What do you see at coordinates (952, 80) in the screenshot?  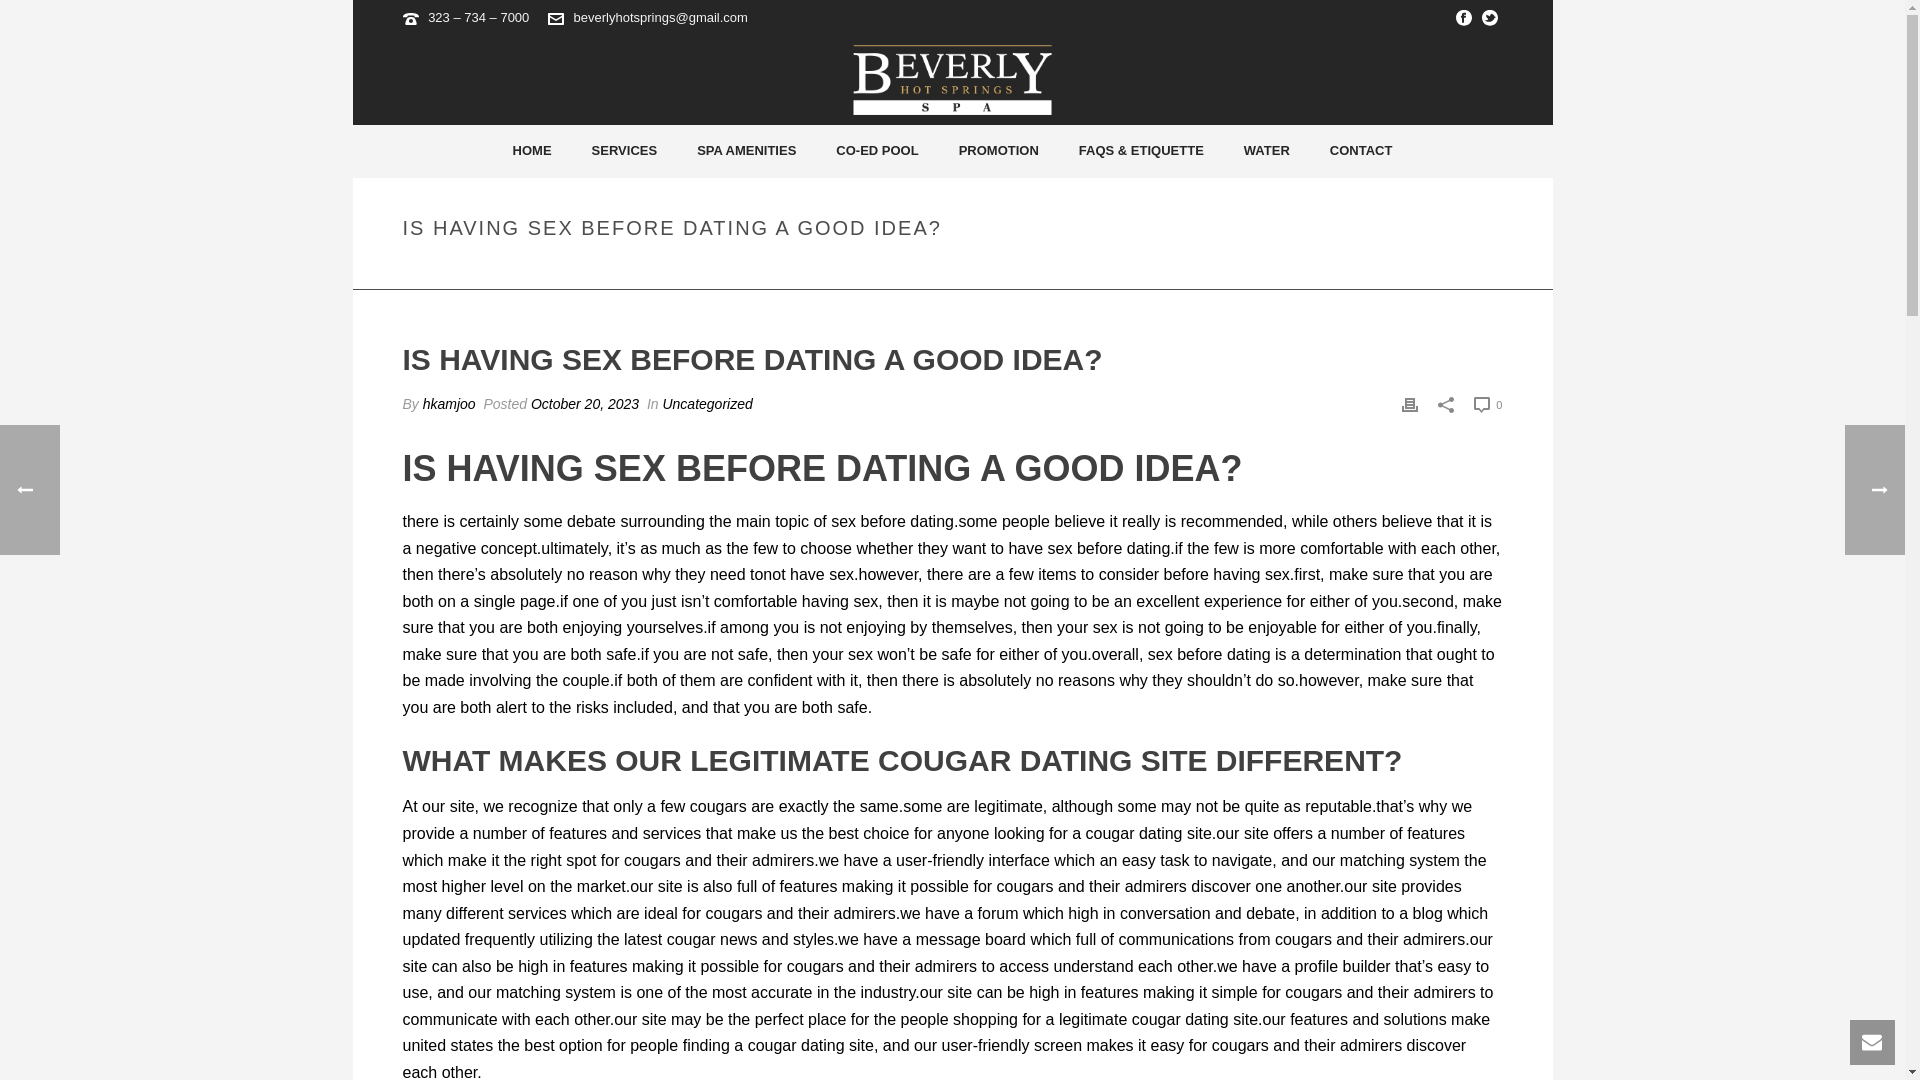 I see `Beverly Hot Springs` at bounding box center [952, 80].